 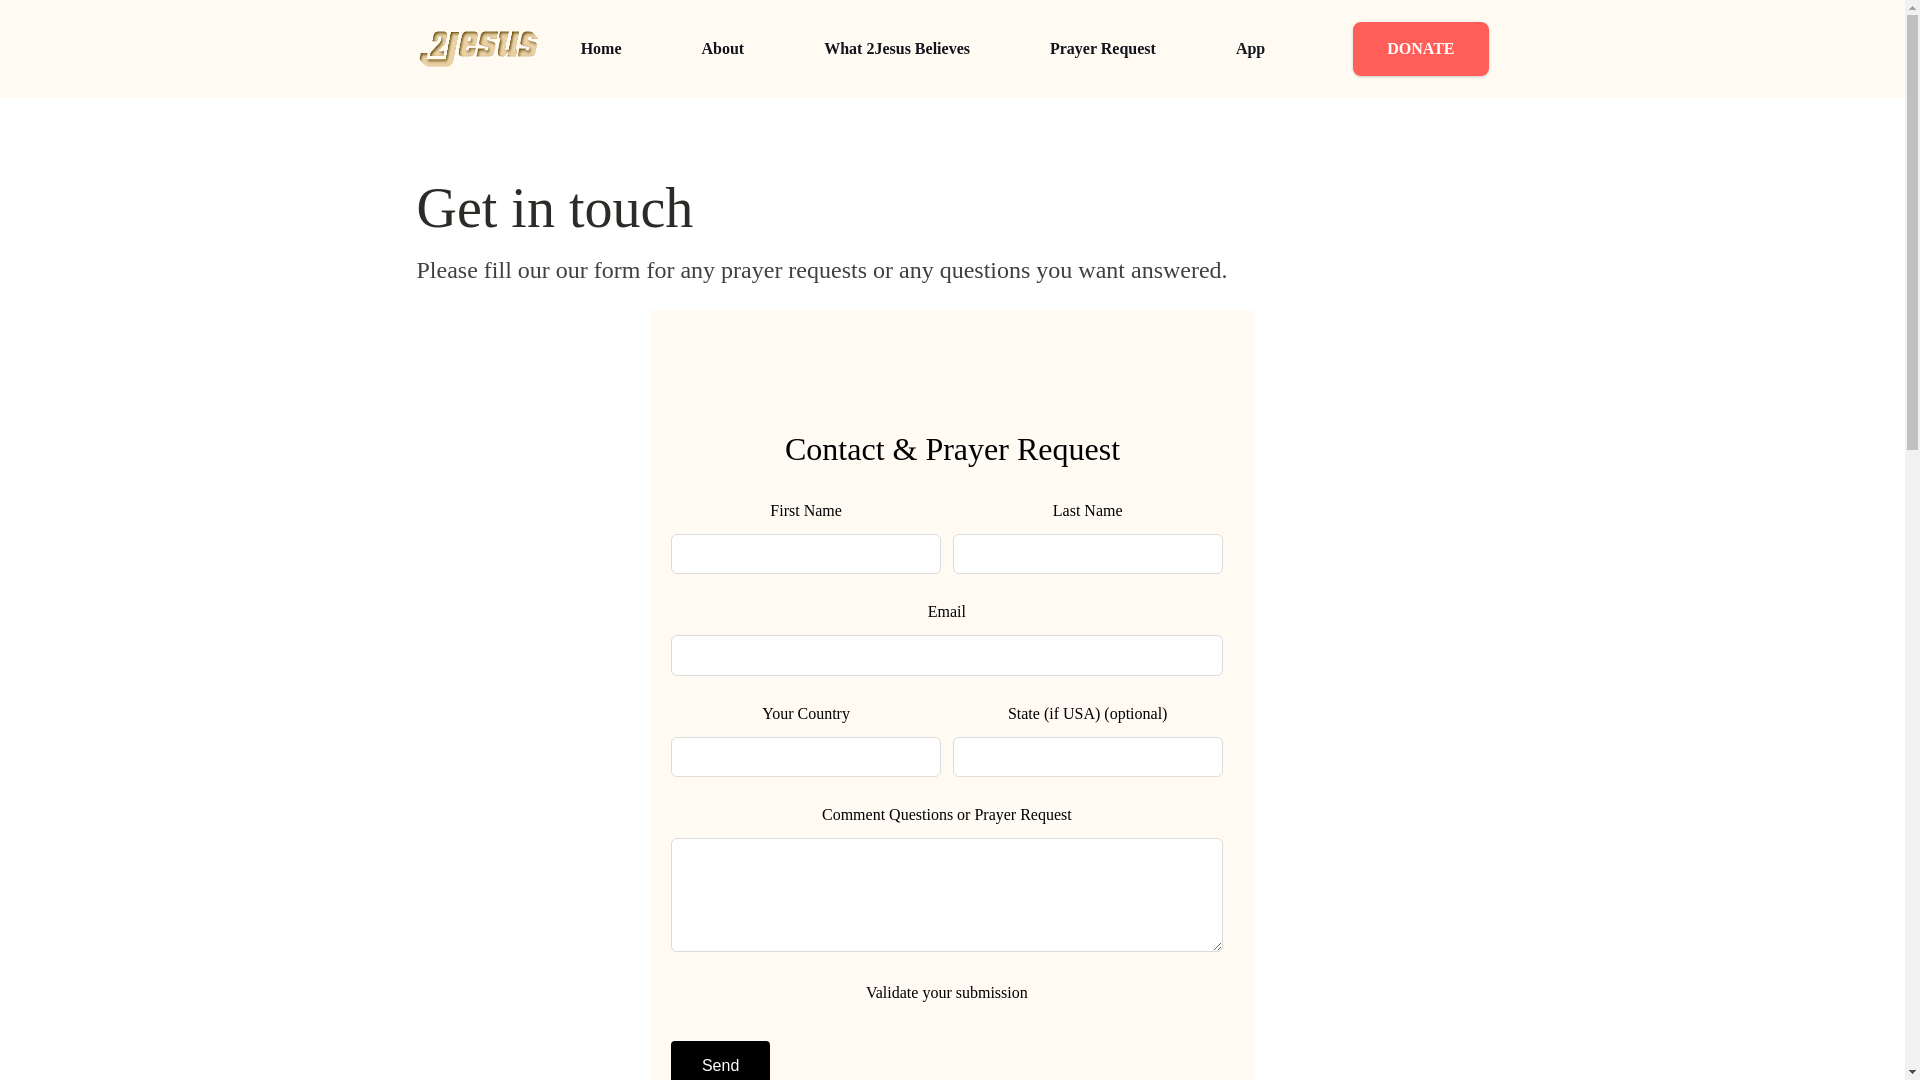 What do you see at coordinates (1420, 48) in the screenshot?
I see `DONATE` at bounding box center [1420, 48].